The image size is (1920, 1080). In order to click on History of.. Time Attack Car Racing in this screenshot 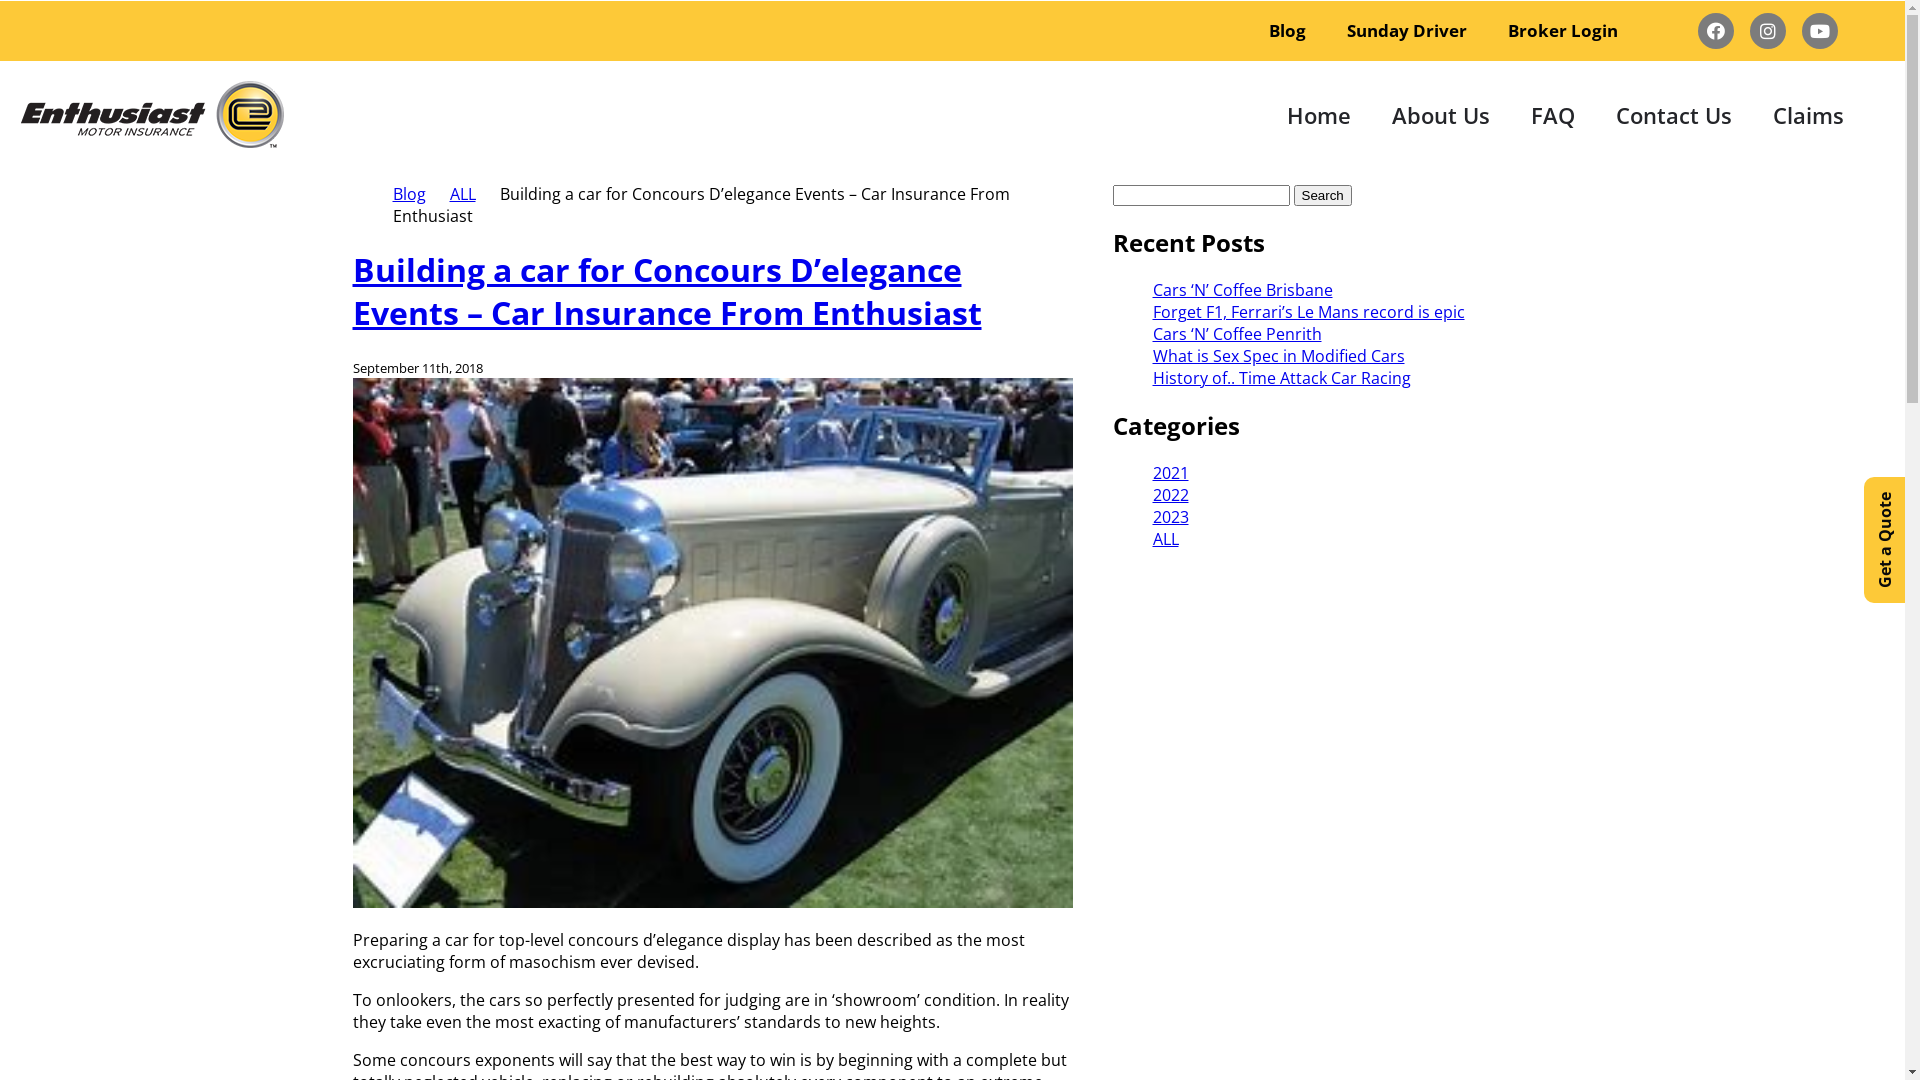, I will do `click(1281, 378)`.